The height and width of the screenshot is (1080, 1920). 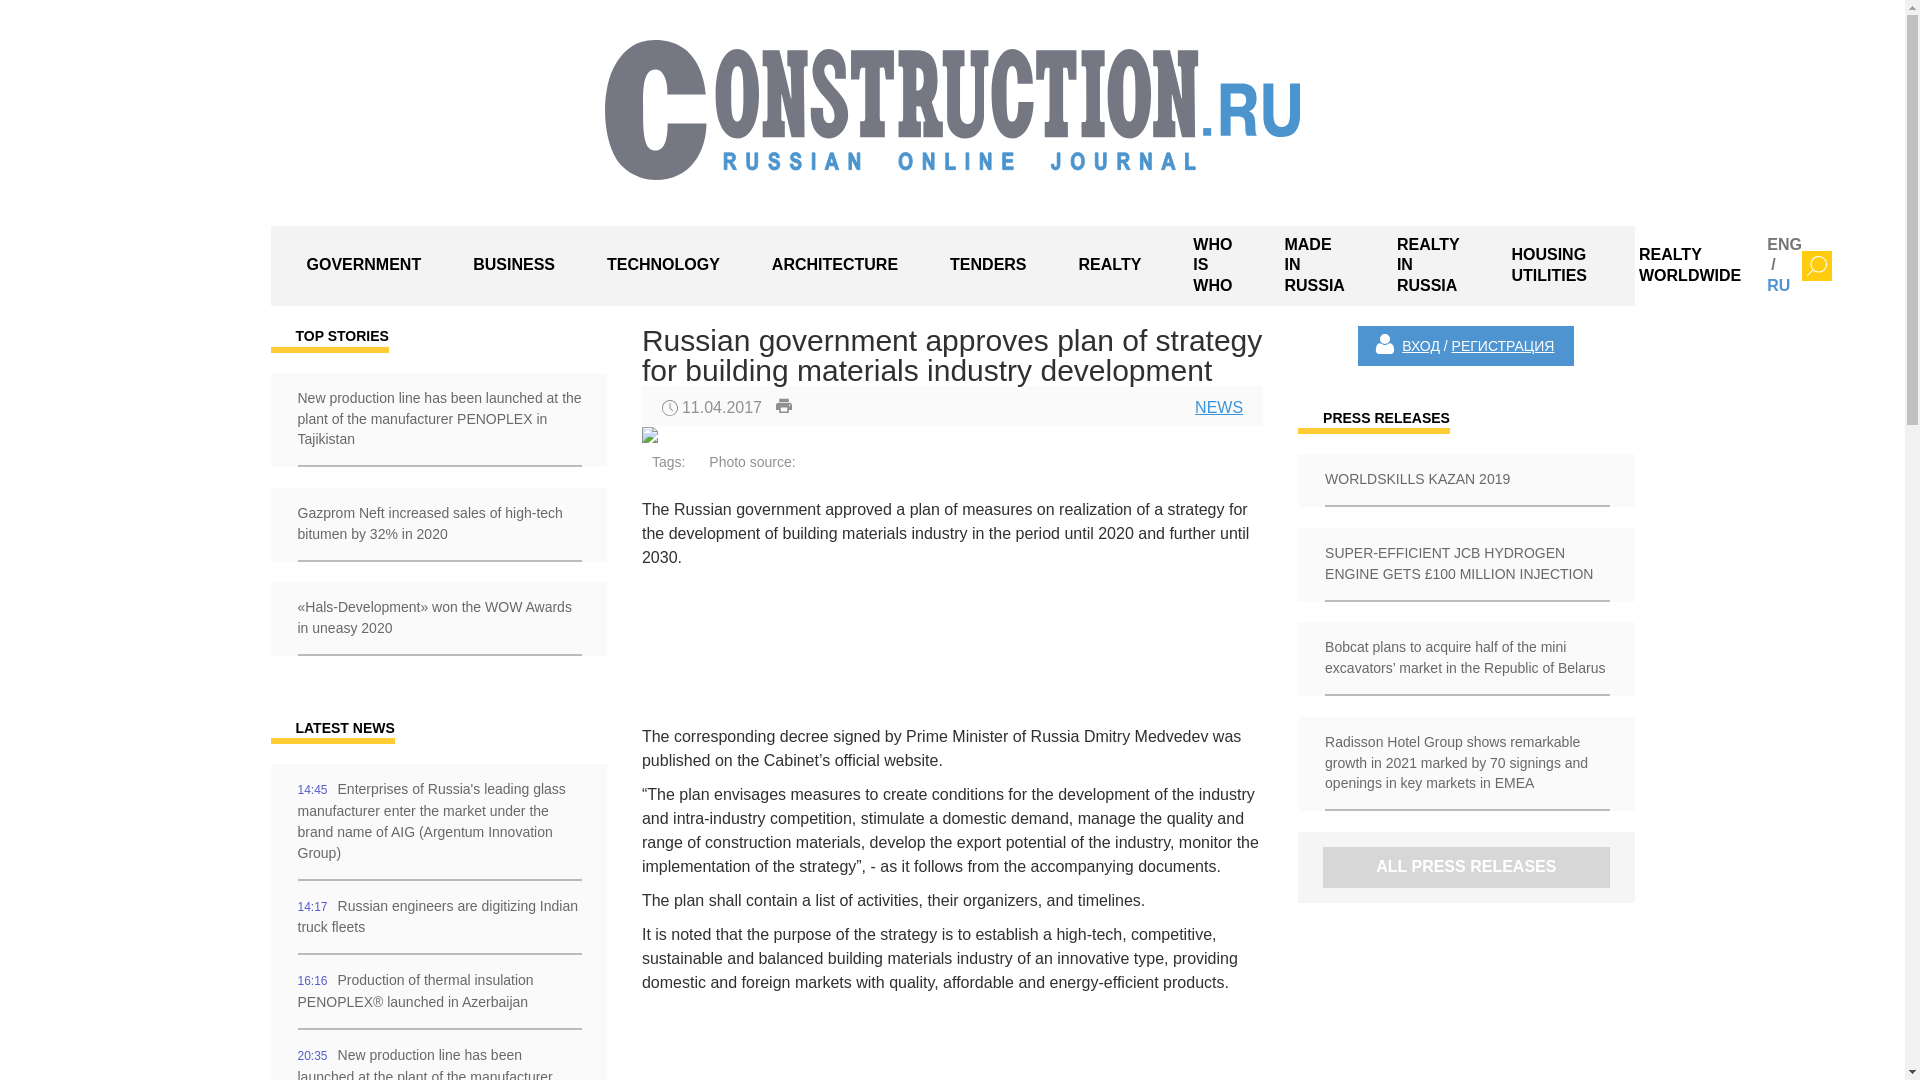 What do you see at coordinates (1218, 406) in the screenshot?
I see `NEWS` at bounding box center [1218, 406].